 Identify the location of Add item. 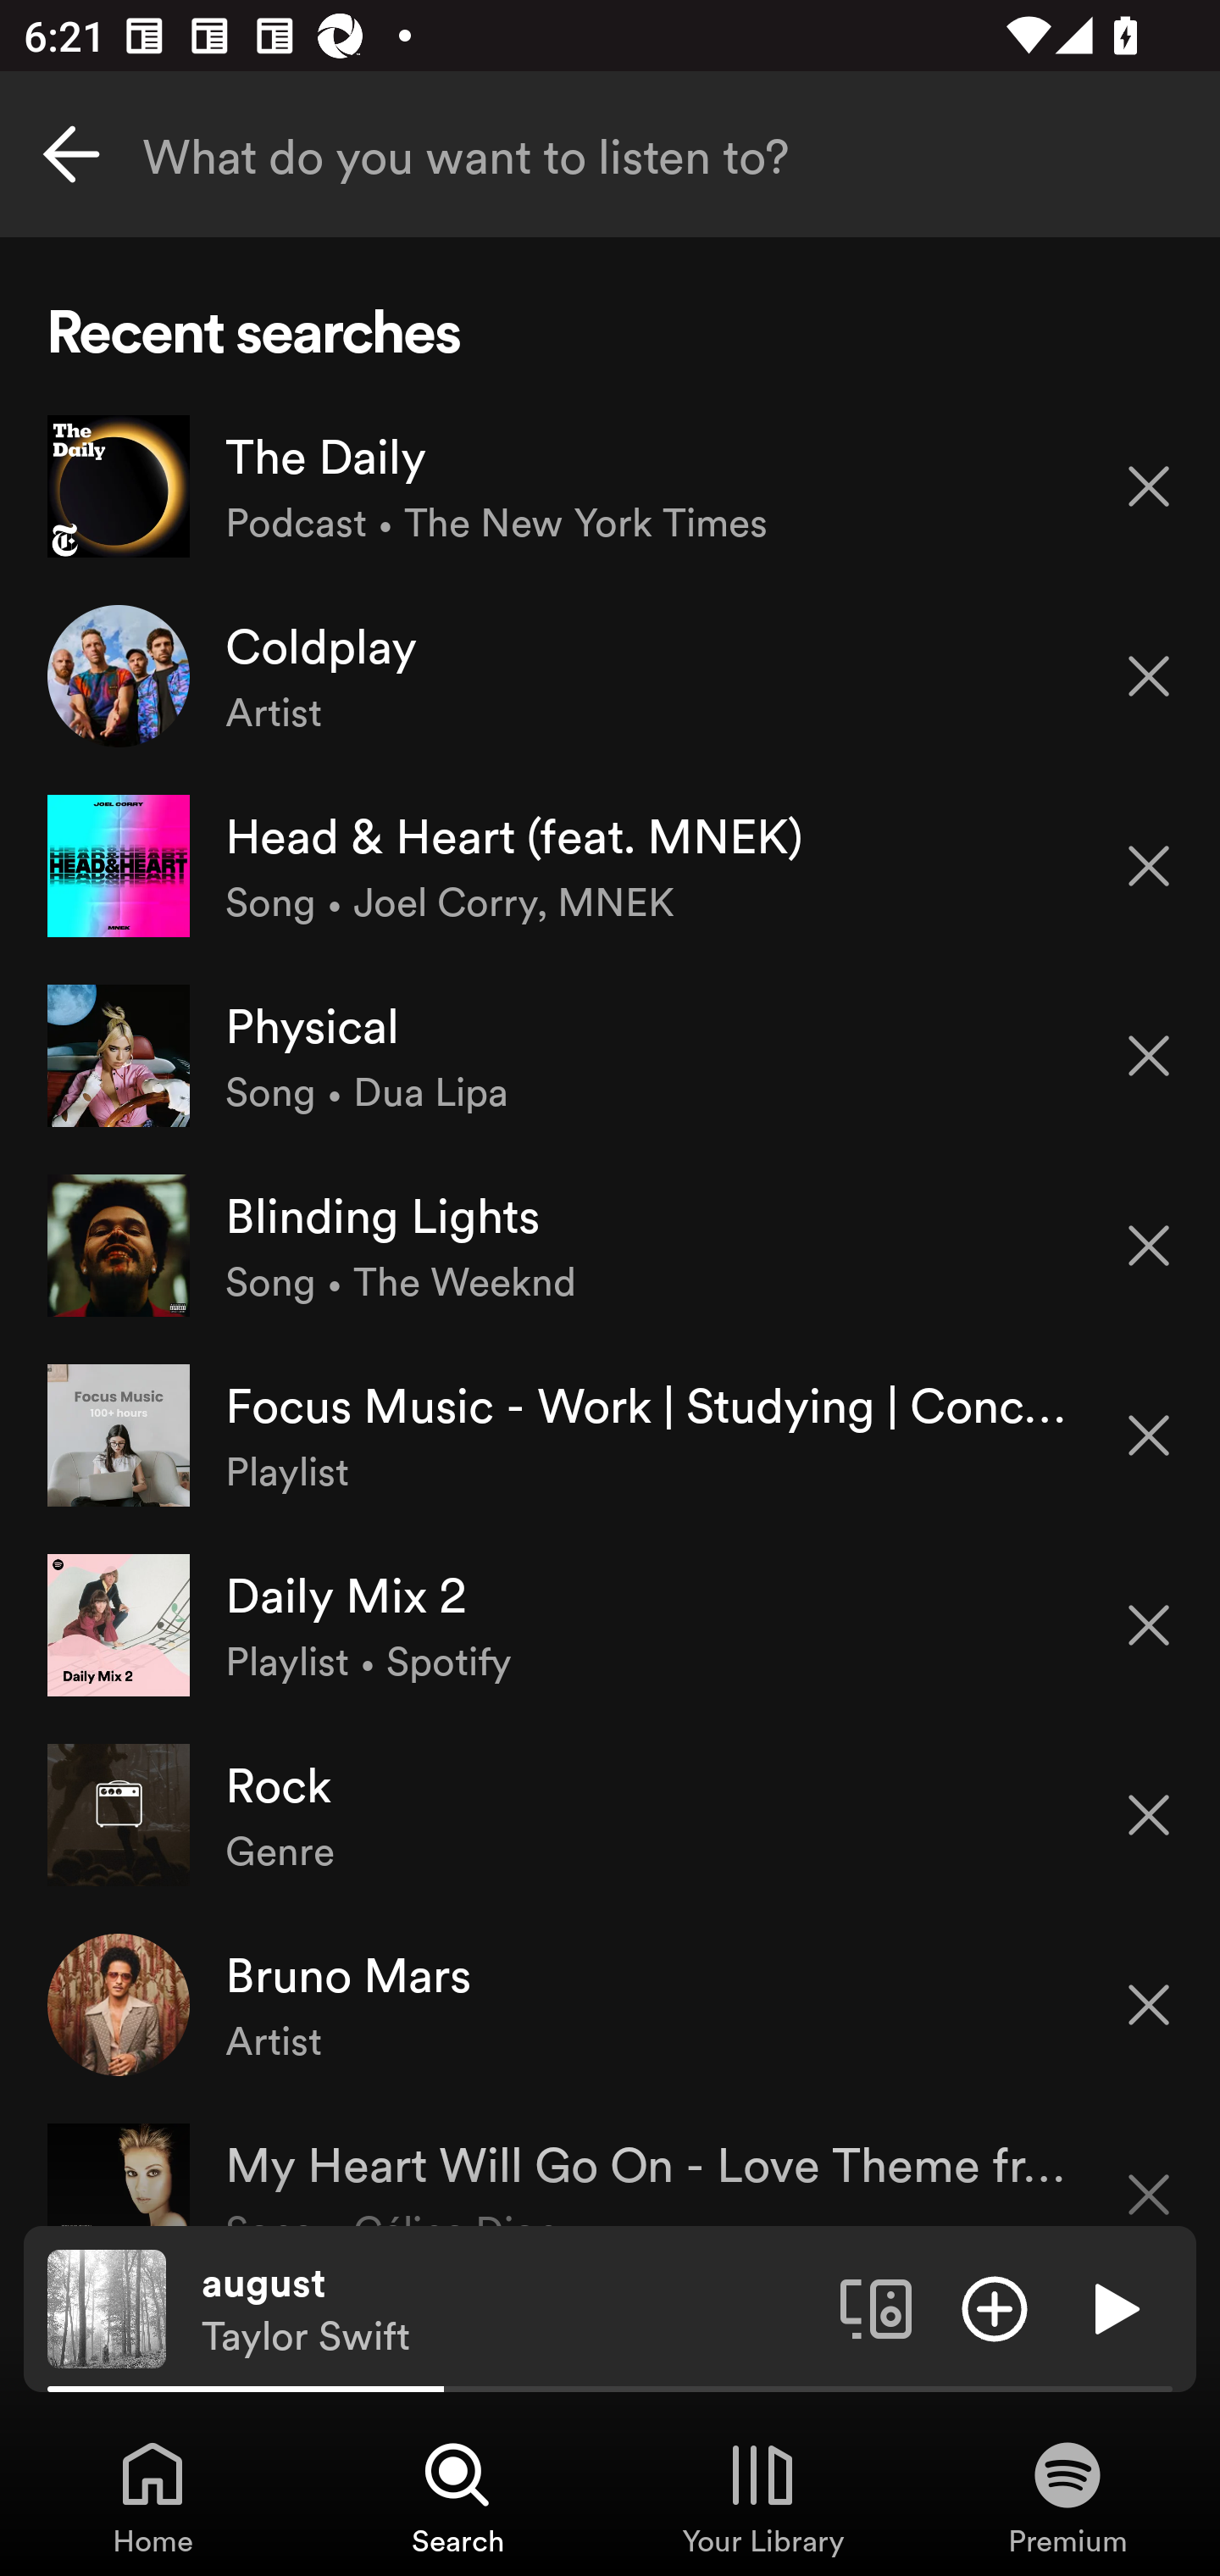
(995, 2307).